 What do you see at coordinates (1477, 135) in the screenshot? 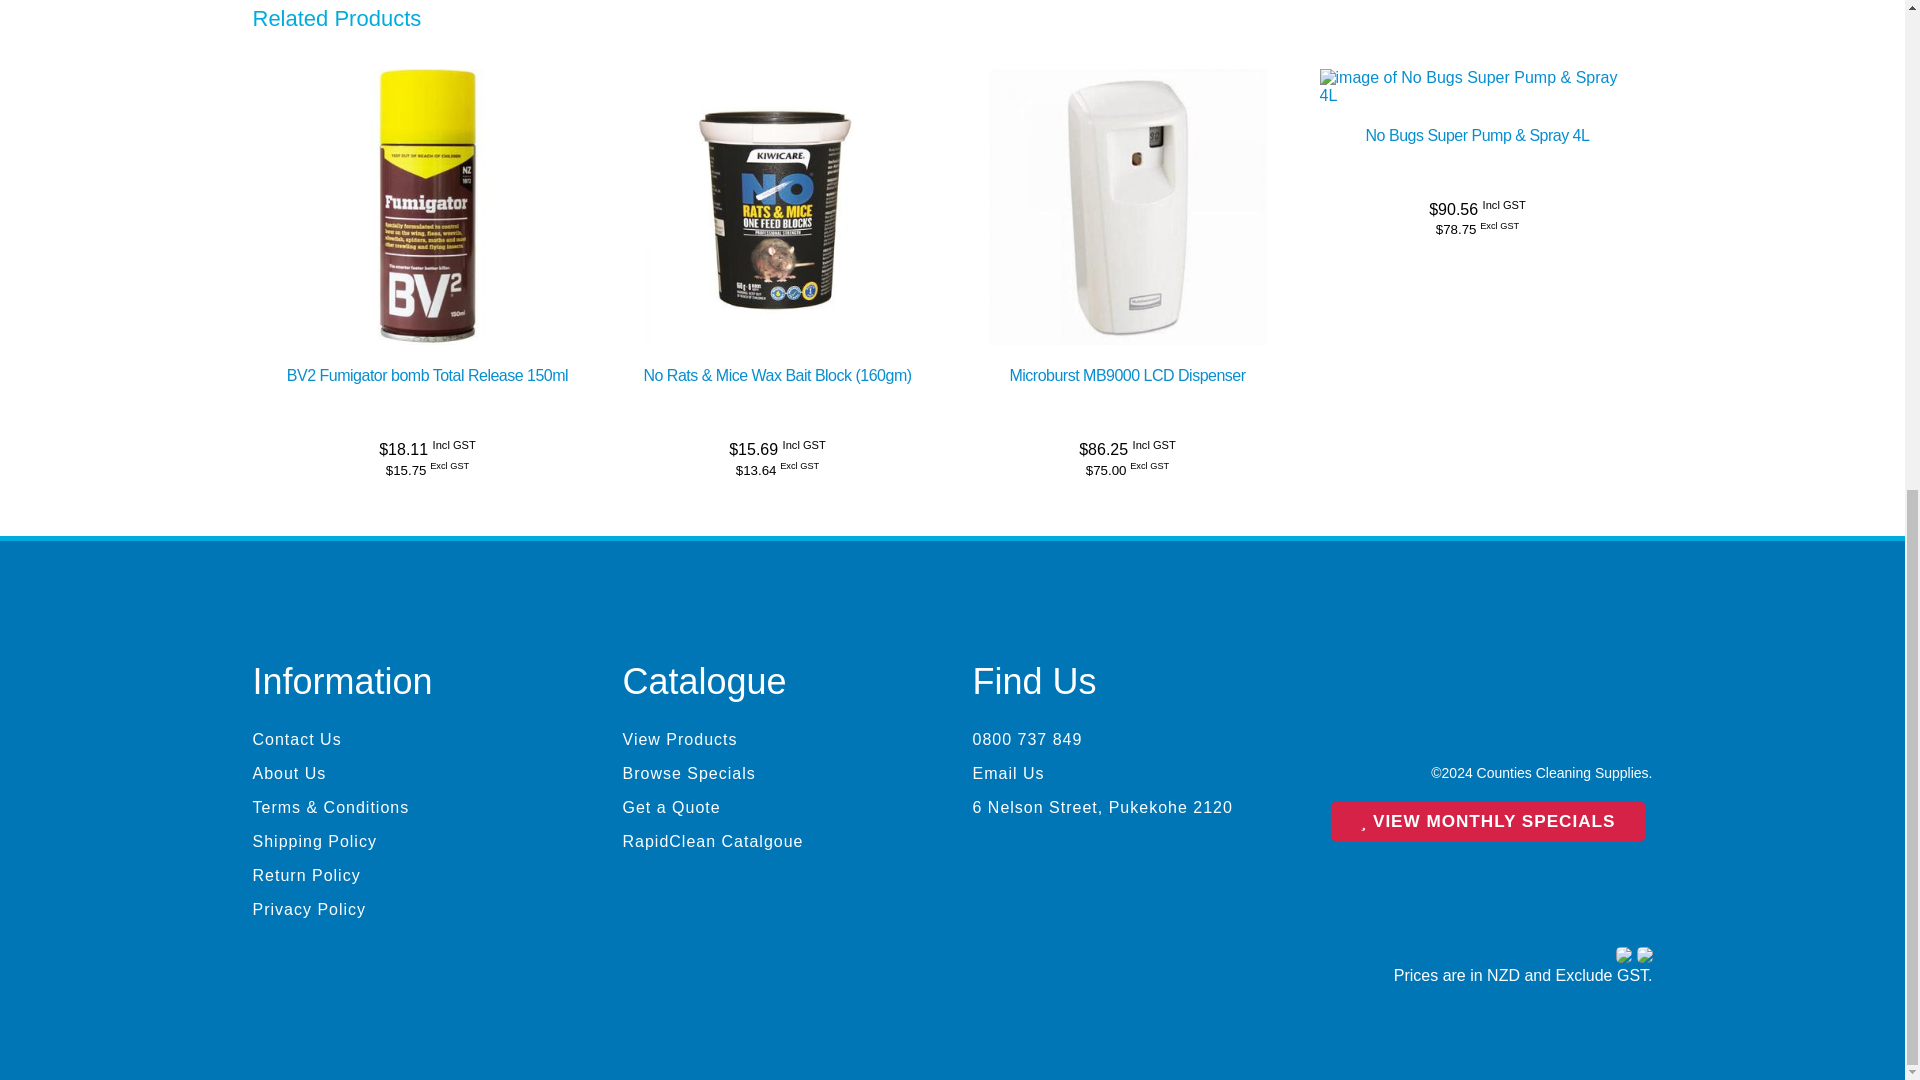
I see `View this product...` at bounding box center [1477, 135].